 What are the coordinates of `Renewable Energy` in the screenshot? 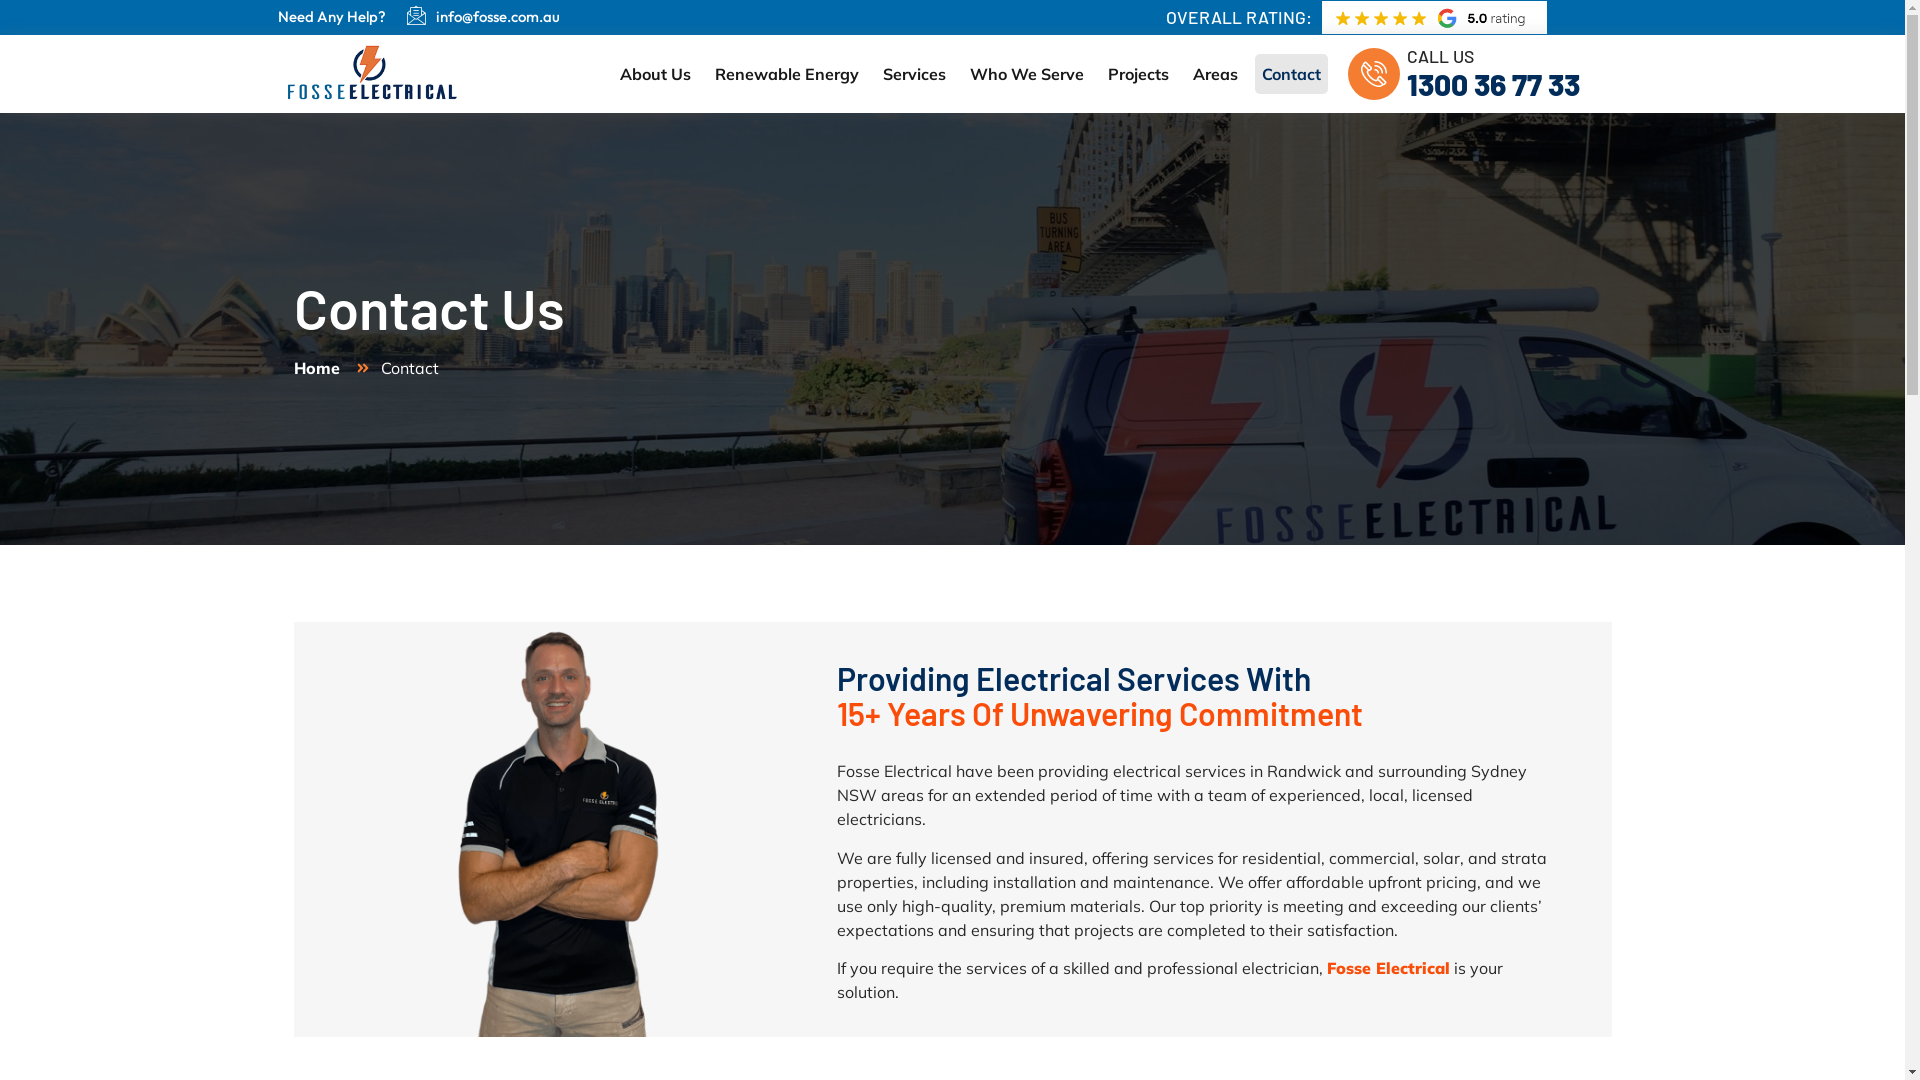 It's located at (787, 74).